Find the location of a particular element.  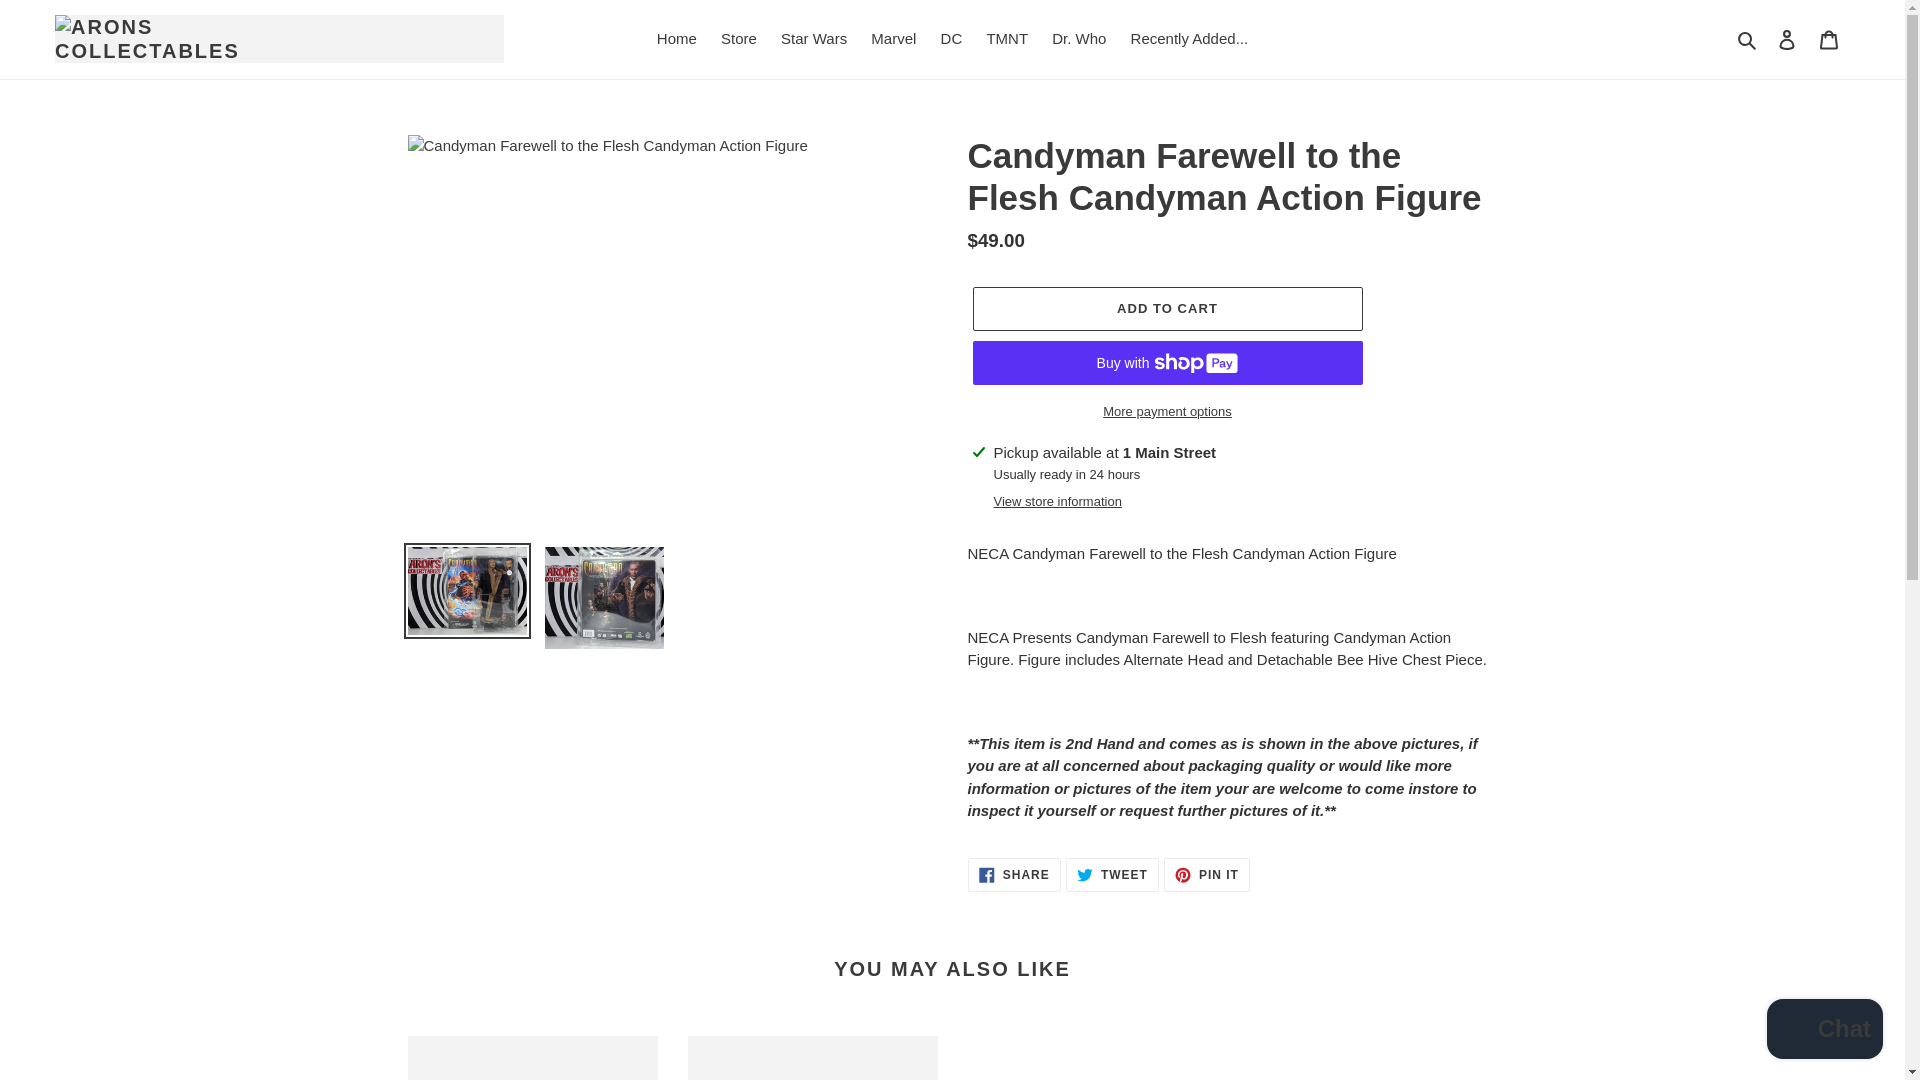

Marvel is located at coordinates (892, 39).